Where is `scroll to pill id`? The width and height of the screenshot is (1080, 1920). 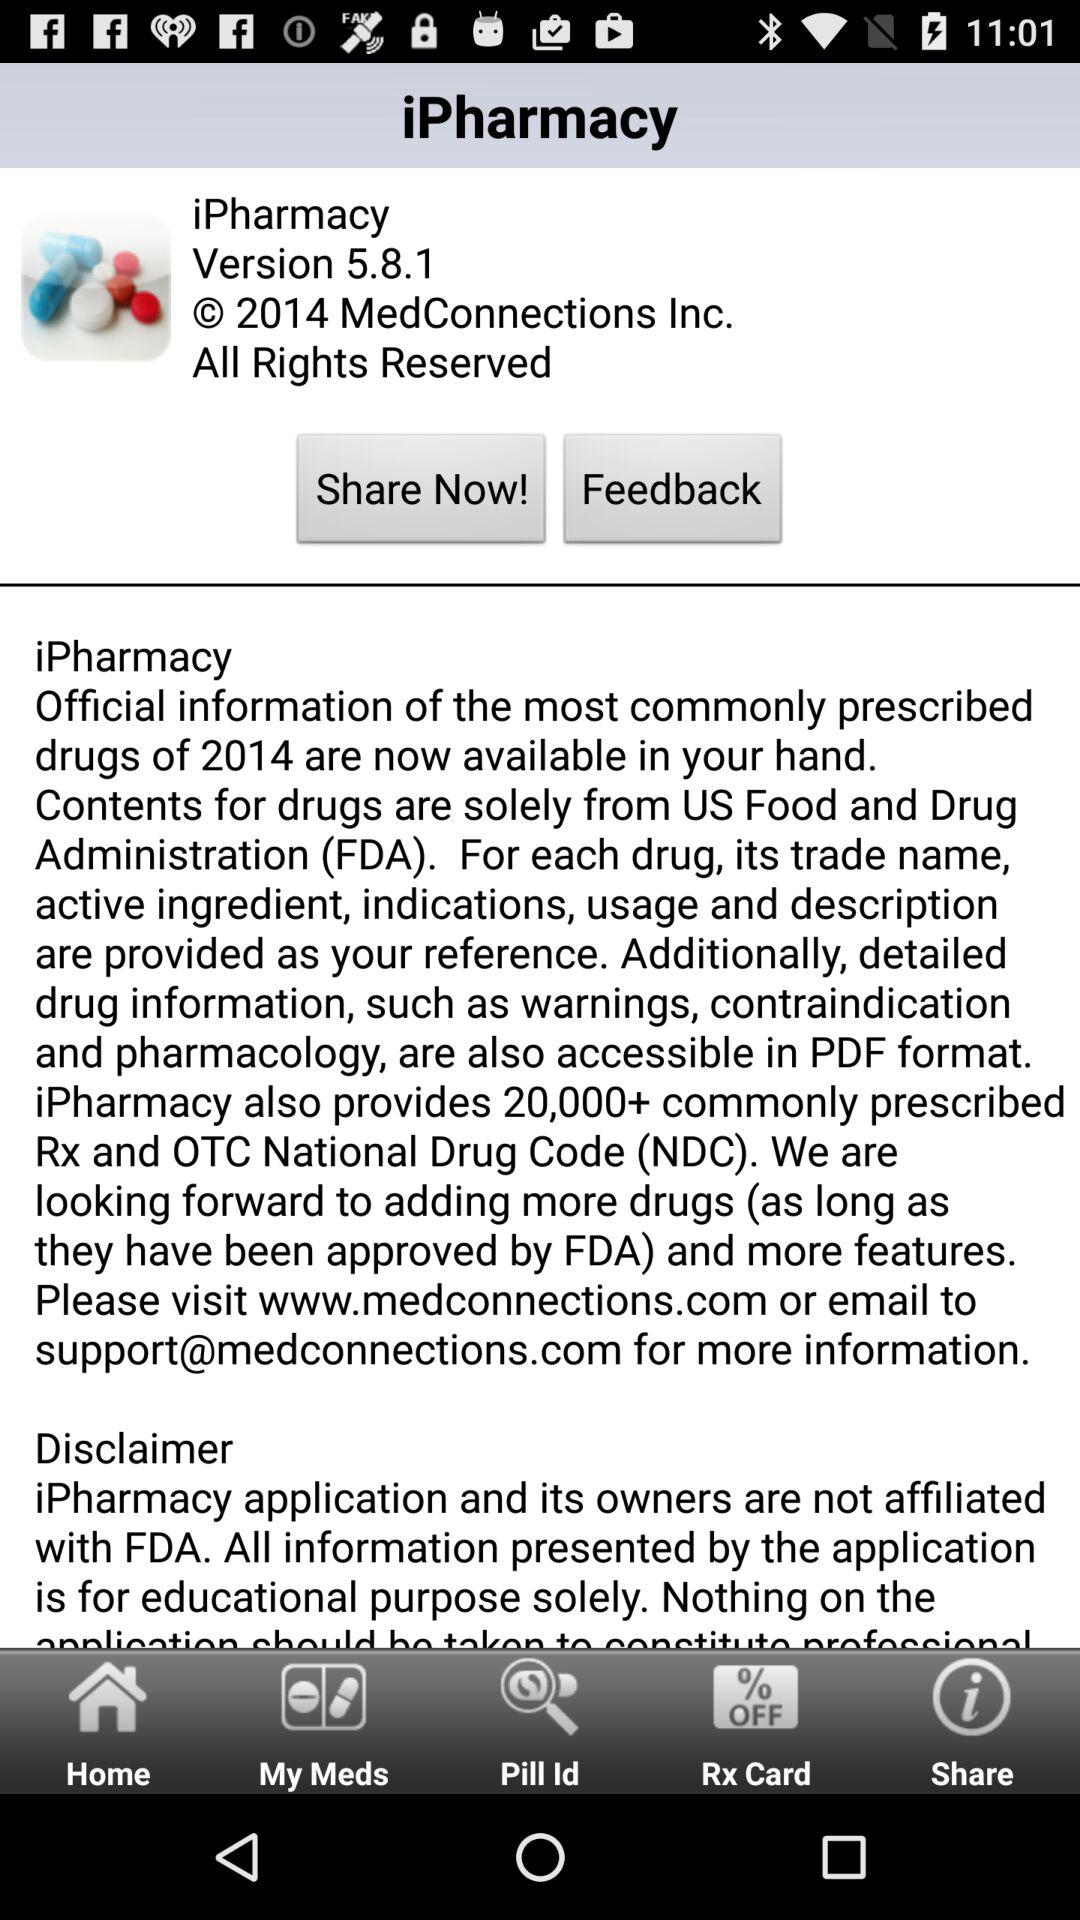 scroll to pill id is located at coordinates (540, 1720).